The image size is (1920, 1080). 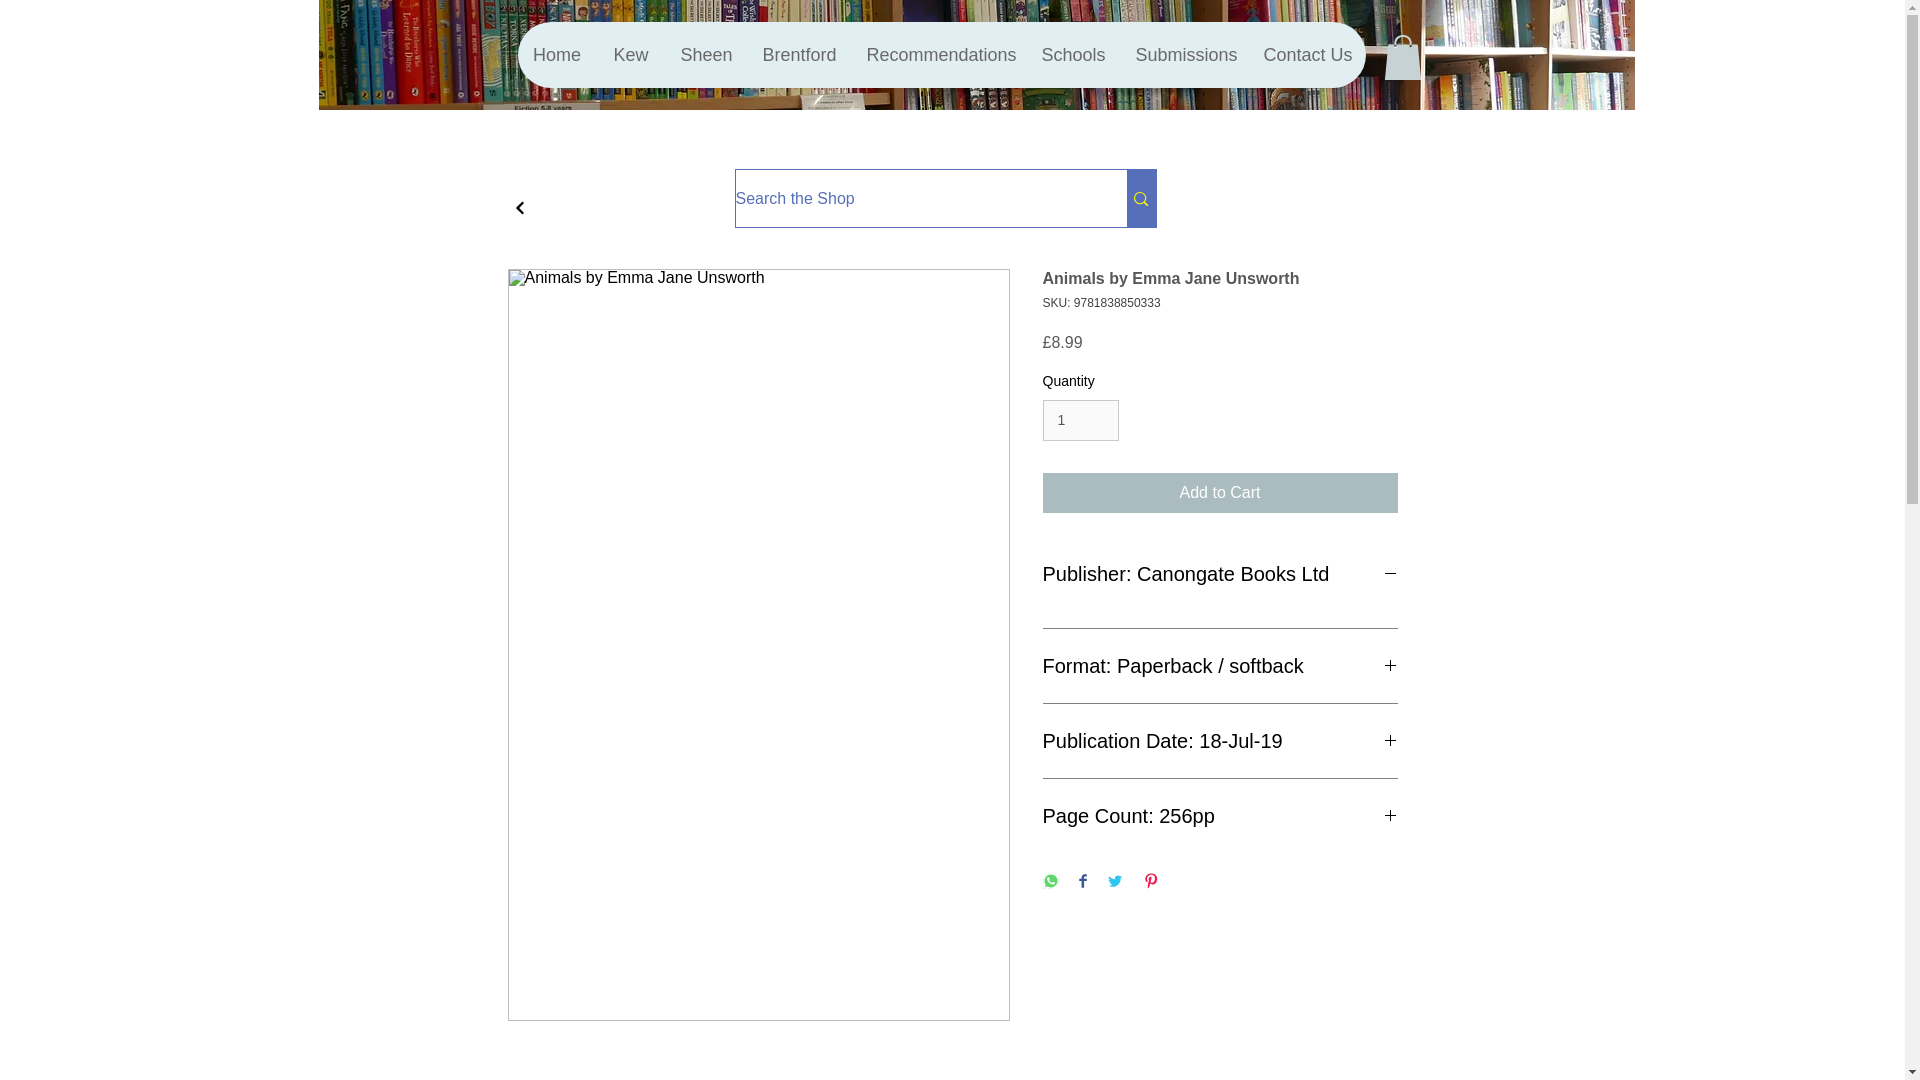 What do you see at coordinates (1220, 574) in the screenshot?
I see `Publisher: Canongate Books Ltd` at bounding box center [1220, 574].